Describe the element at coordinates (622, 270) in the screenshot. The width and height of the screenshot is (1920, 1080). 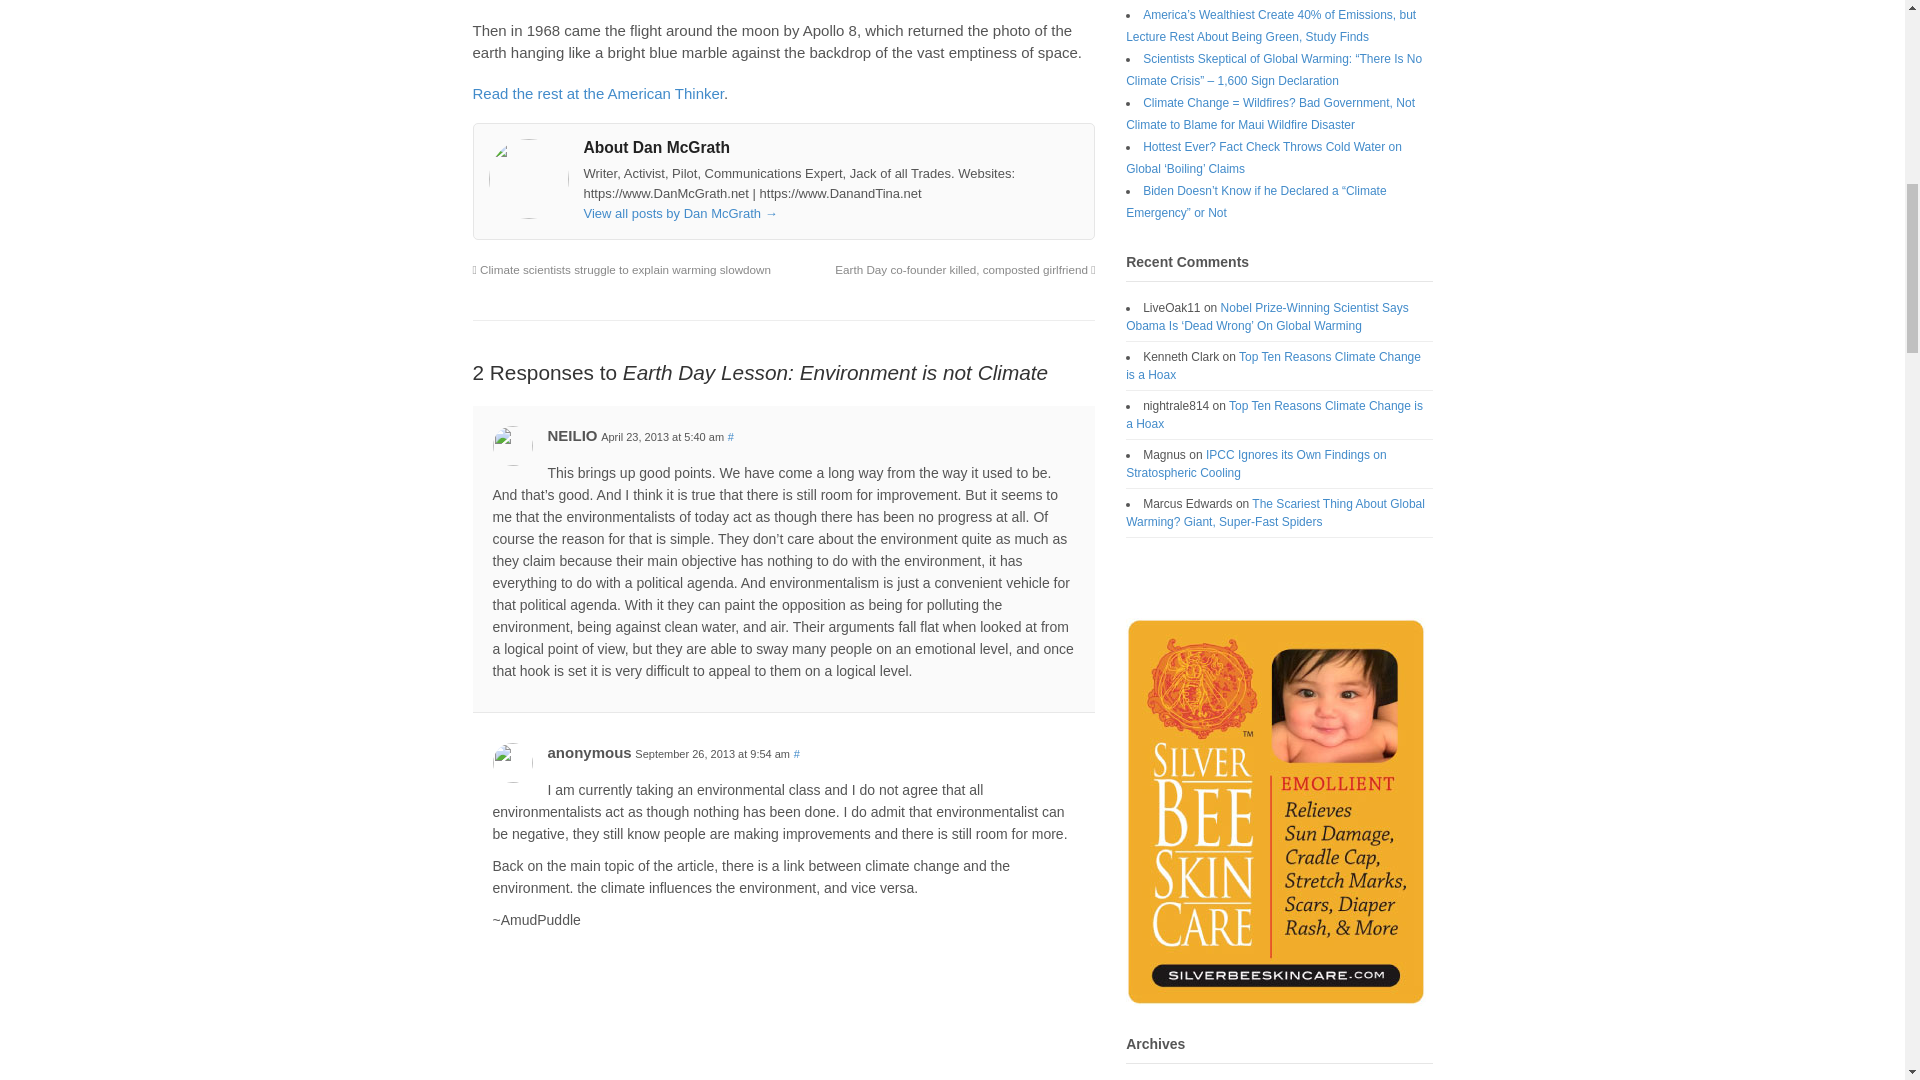
I see `Climate scientists struggle to explain warming slowdown` at that location.